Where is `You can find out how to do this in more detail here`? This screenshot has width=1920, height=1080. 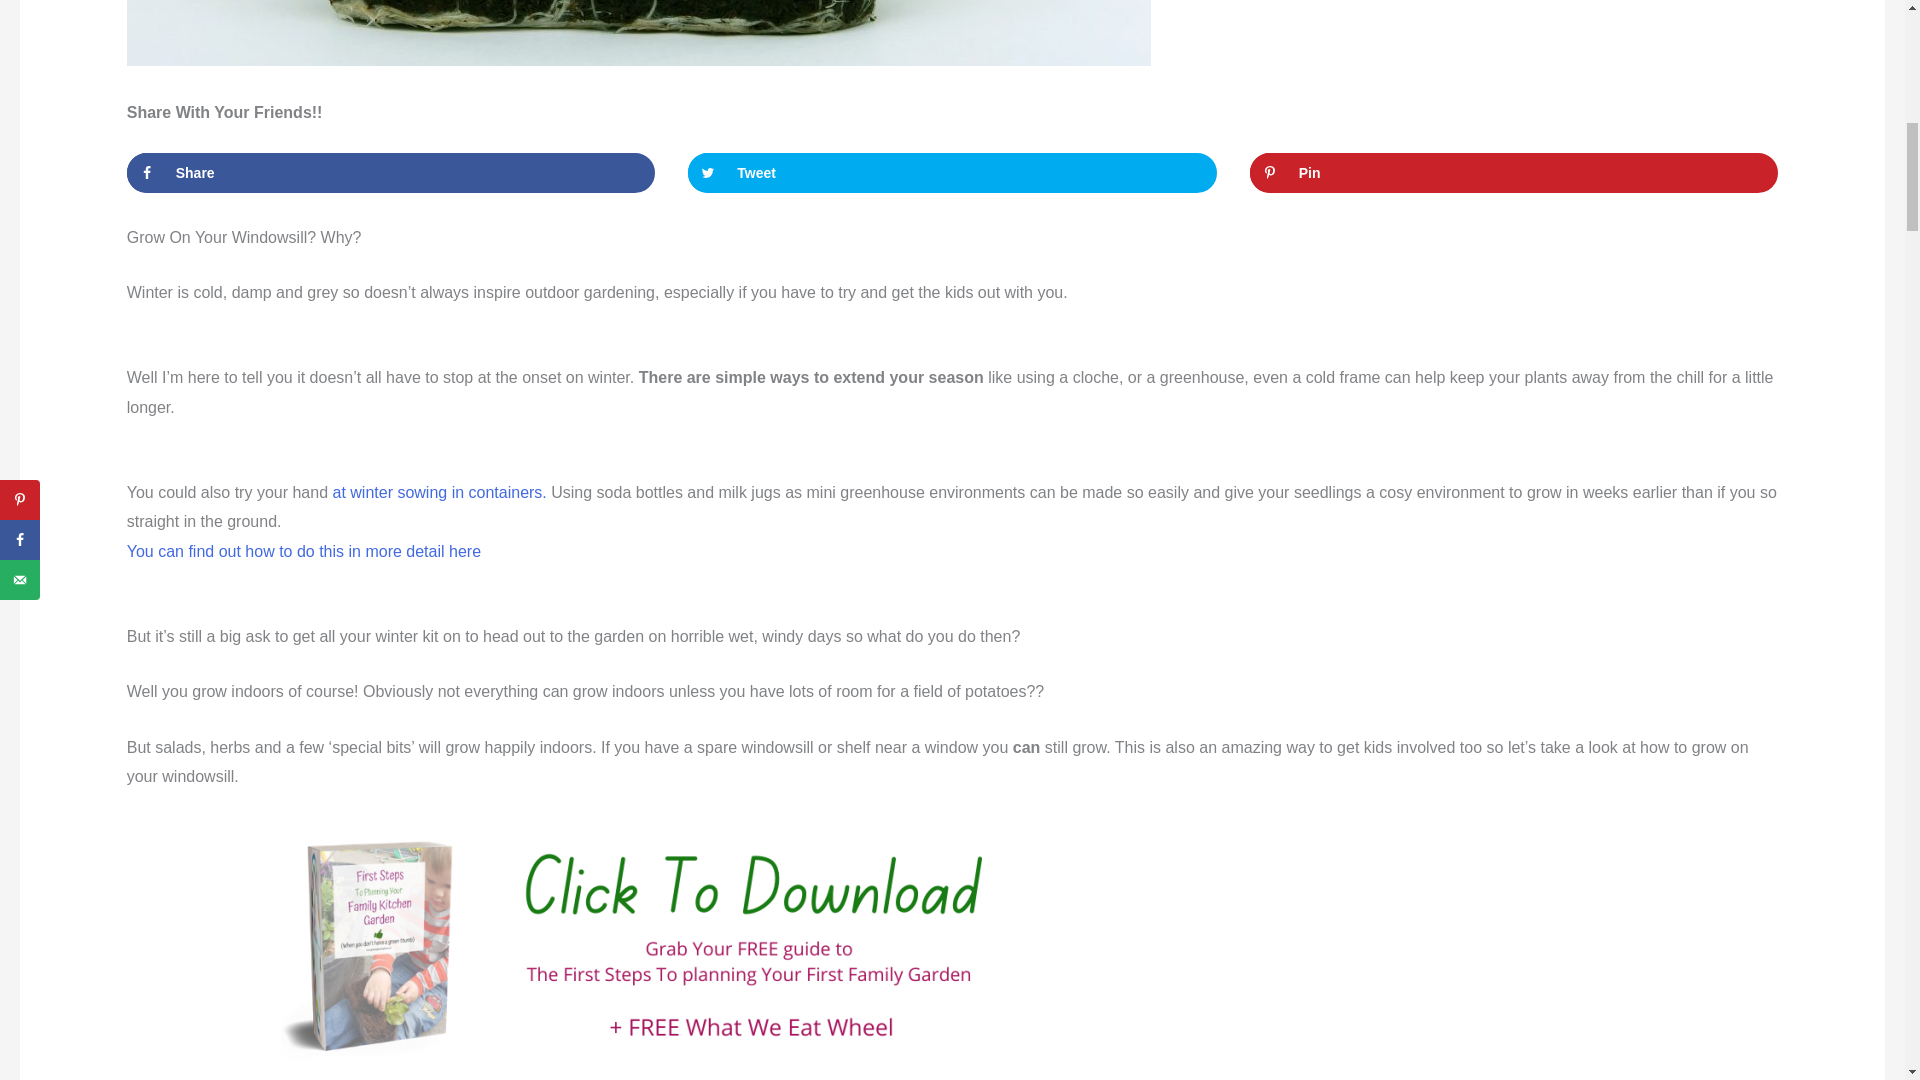
You can find out how to do this in more detail here is located at coordinates (304, 552).